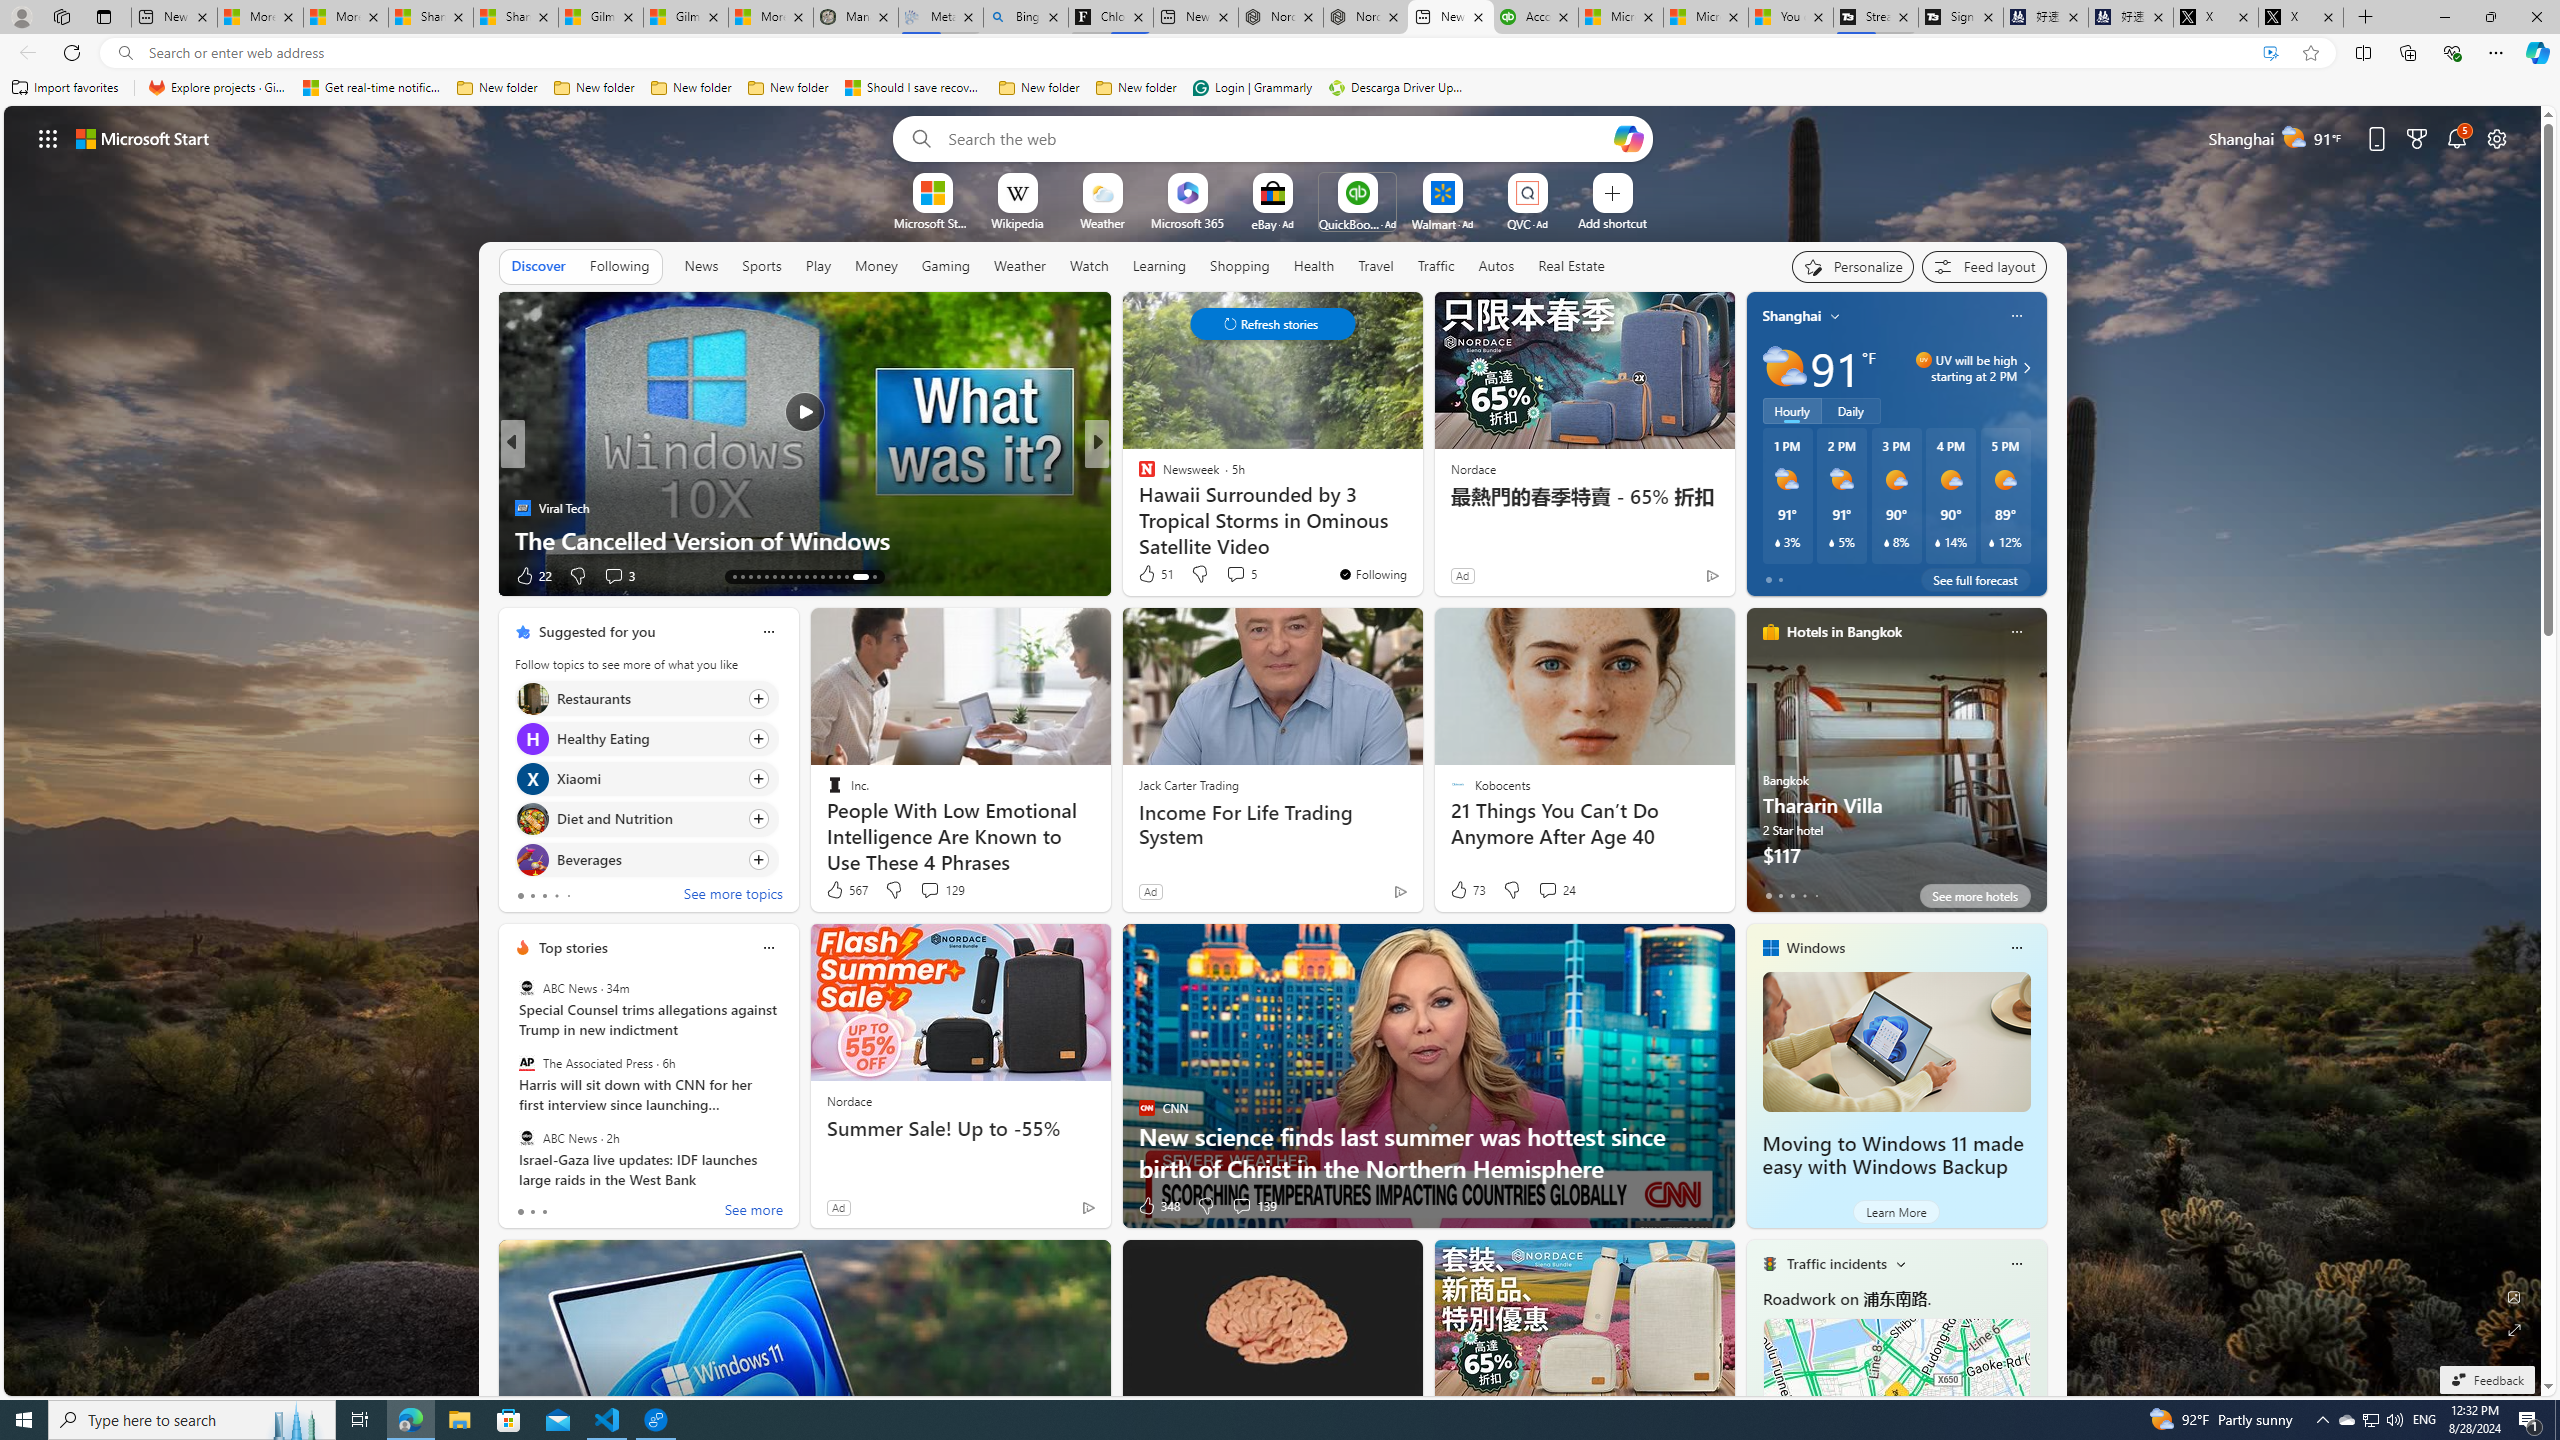 This screenshot has width=2560, height=1440. Describe the element at coordinates (445, 580) in the screenshot. I see `You're following The Weather Channel` at that location.